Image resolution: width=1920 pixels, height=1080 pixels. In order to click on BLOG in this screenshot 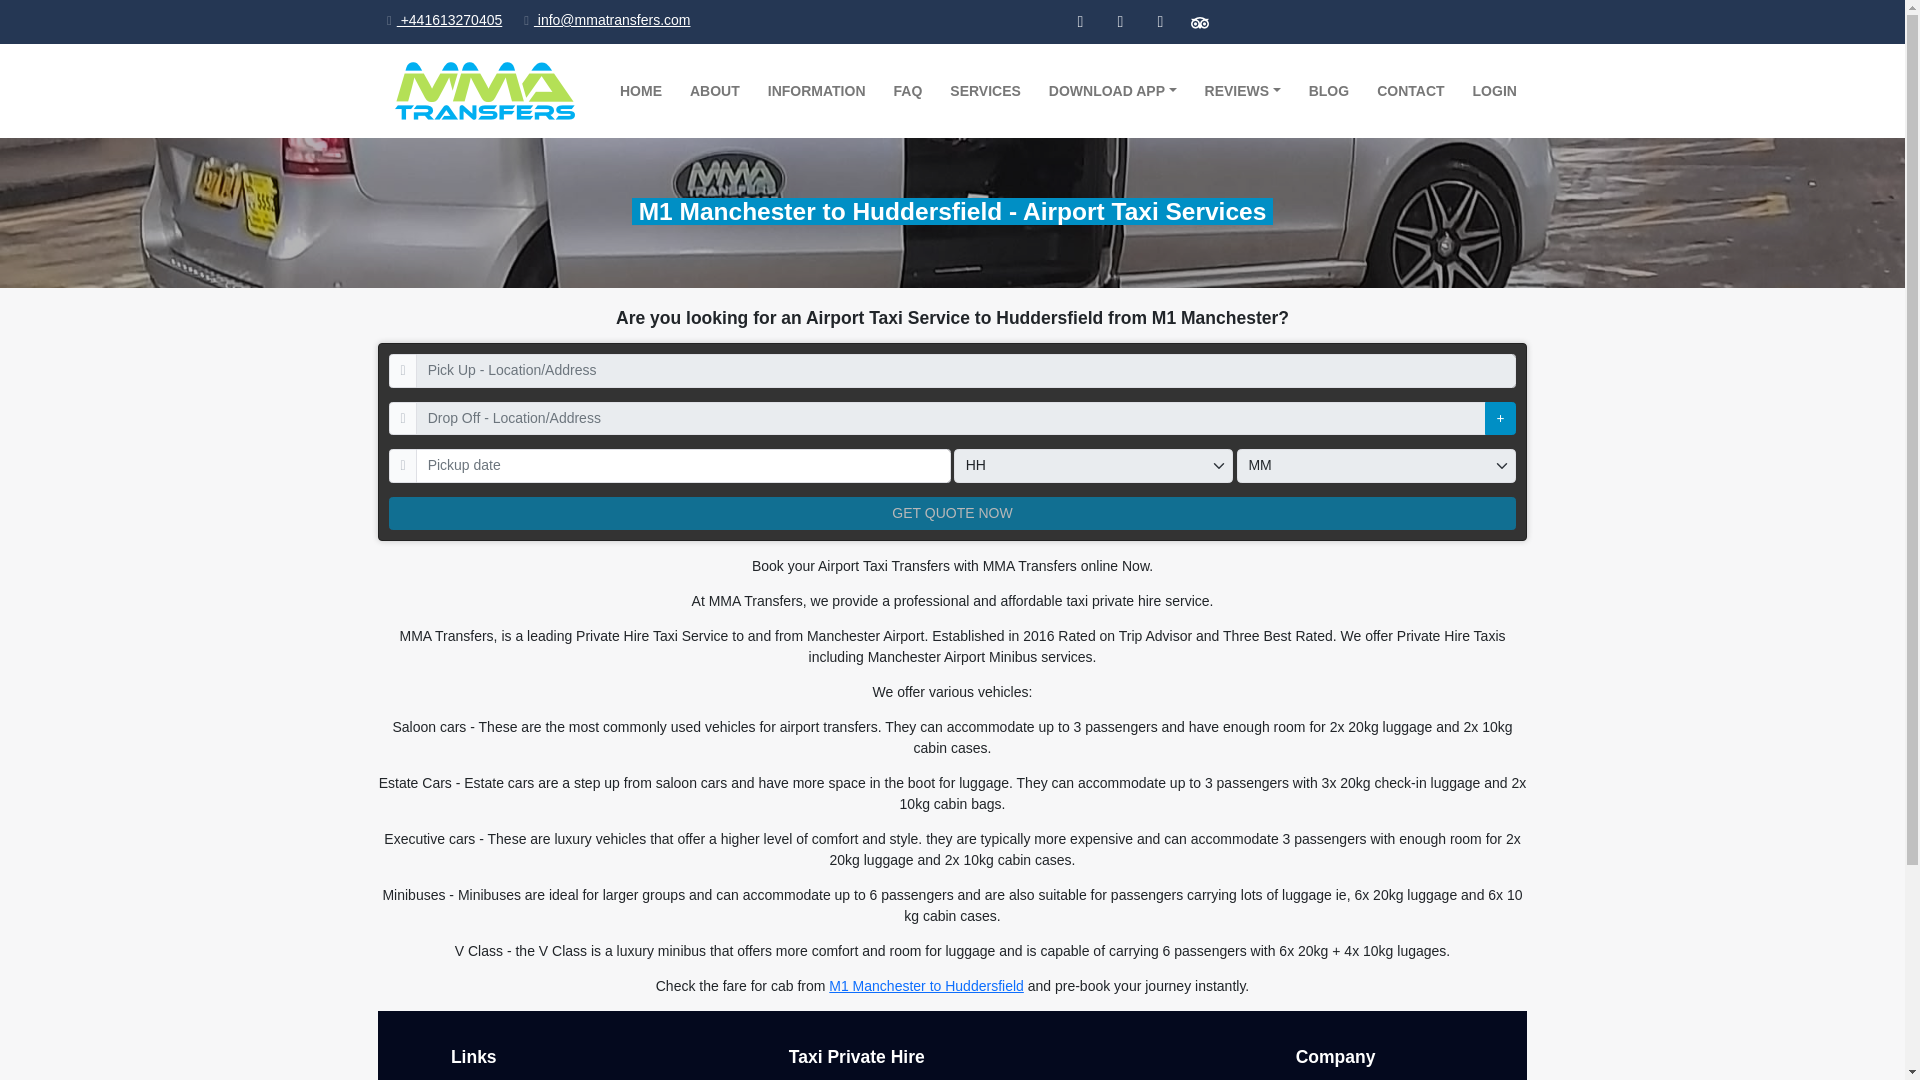, I will do `click(1328, 92)`.